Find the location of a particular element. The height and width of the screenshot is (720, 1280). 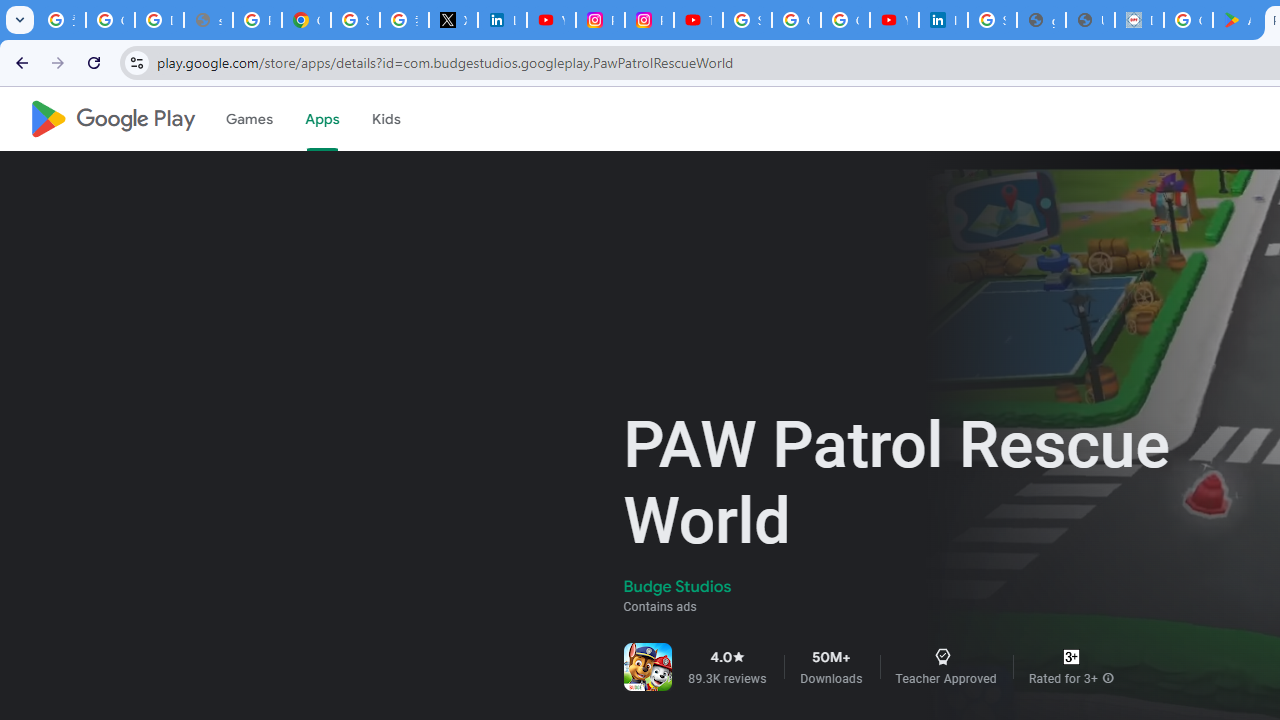

Kids is located at coordinates (386, 119).